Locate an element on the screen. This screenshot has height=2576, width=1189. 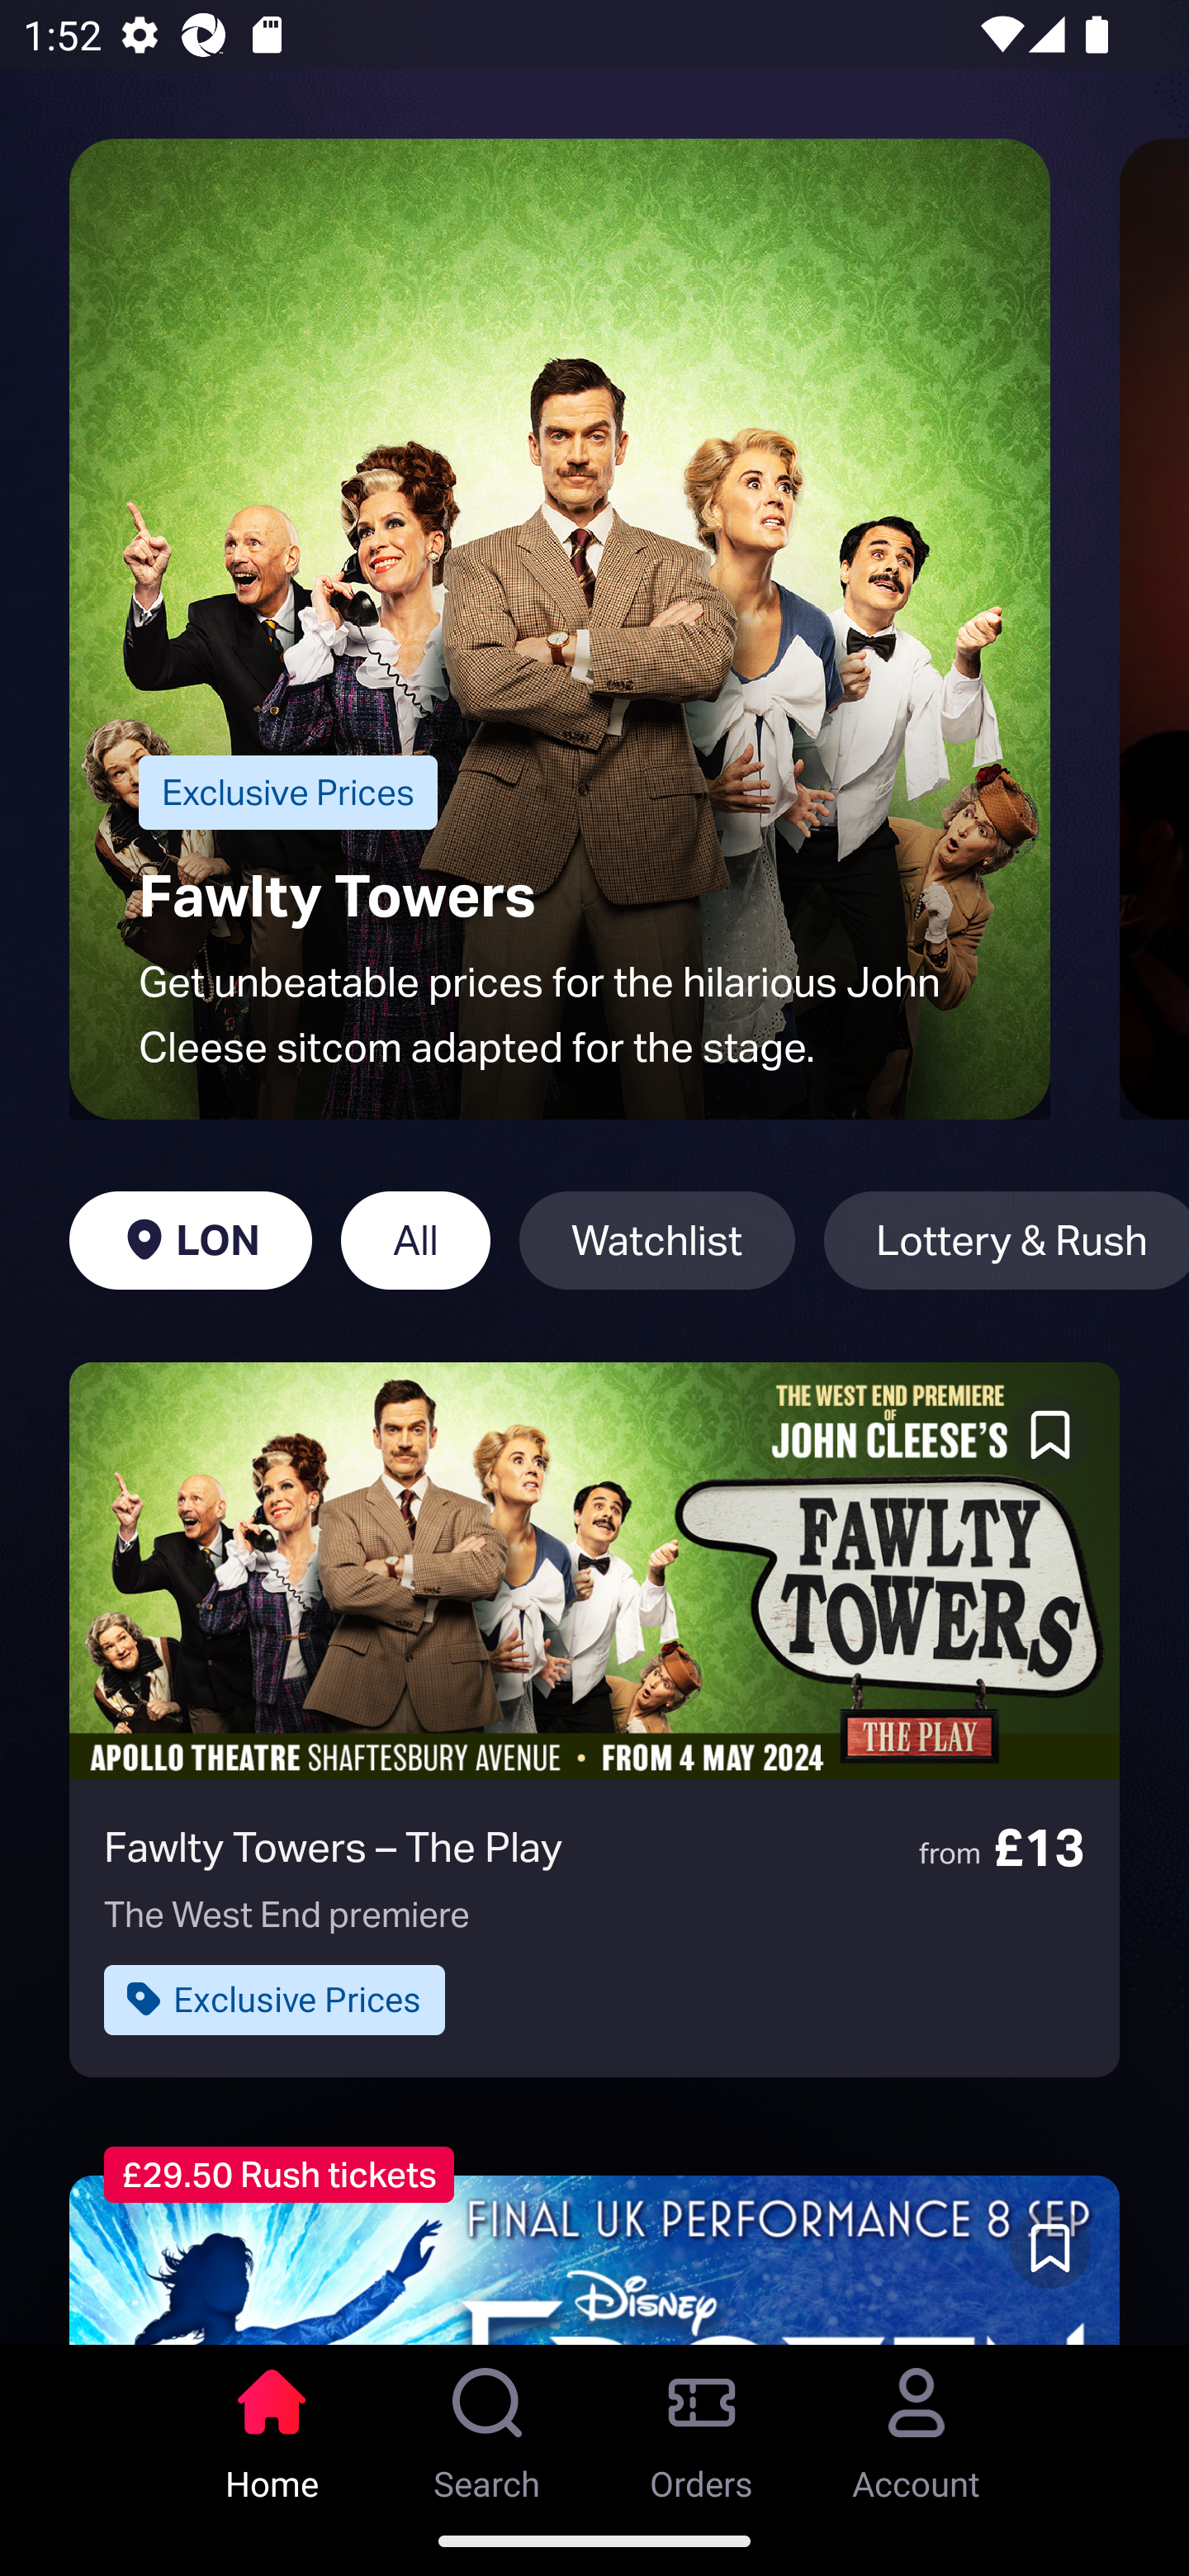
Search is located at coordinates (487, 2425).